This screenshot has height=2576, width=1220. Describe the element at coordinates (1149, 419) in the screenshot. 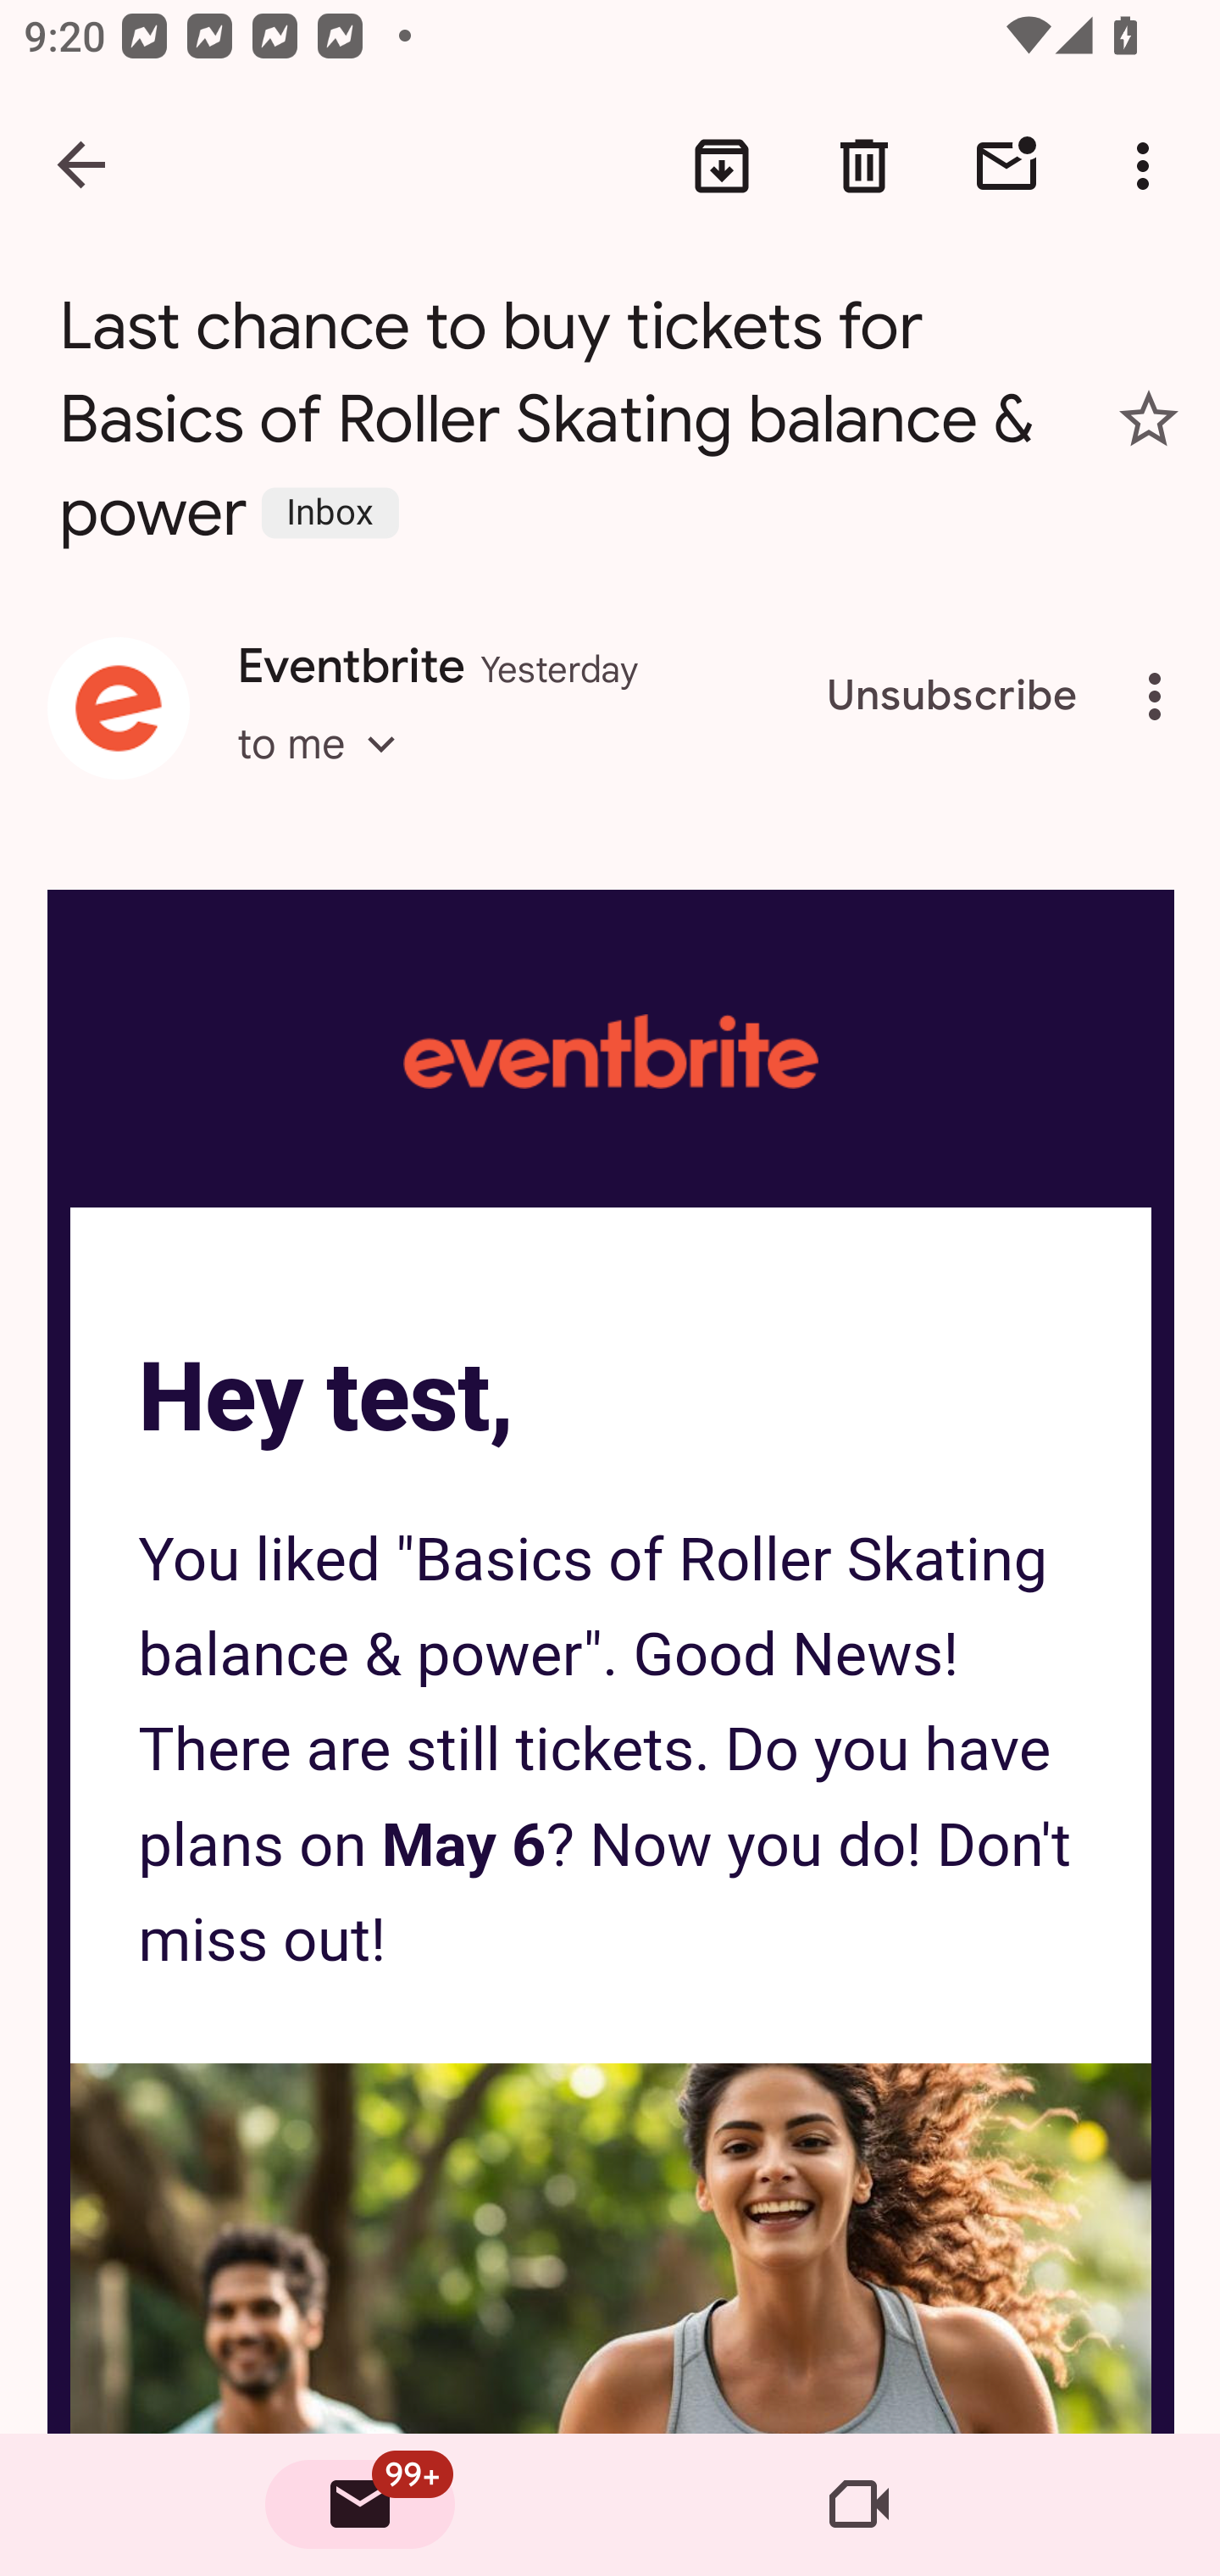

I see `Add star` at that location.